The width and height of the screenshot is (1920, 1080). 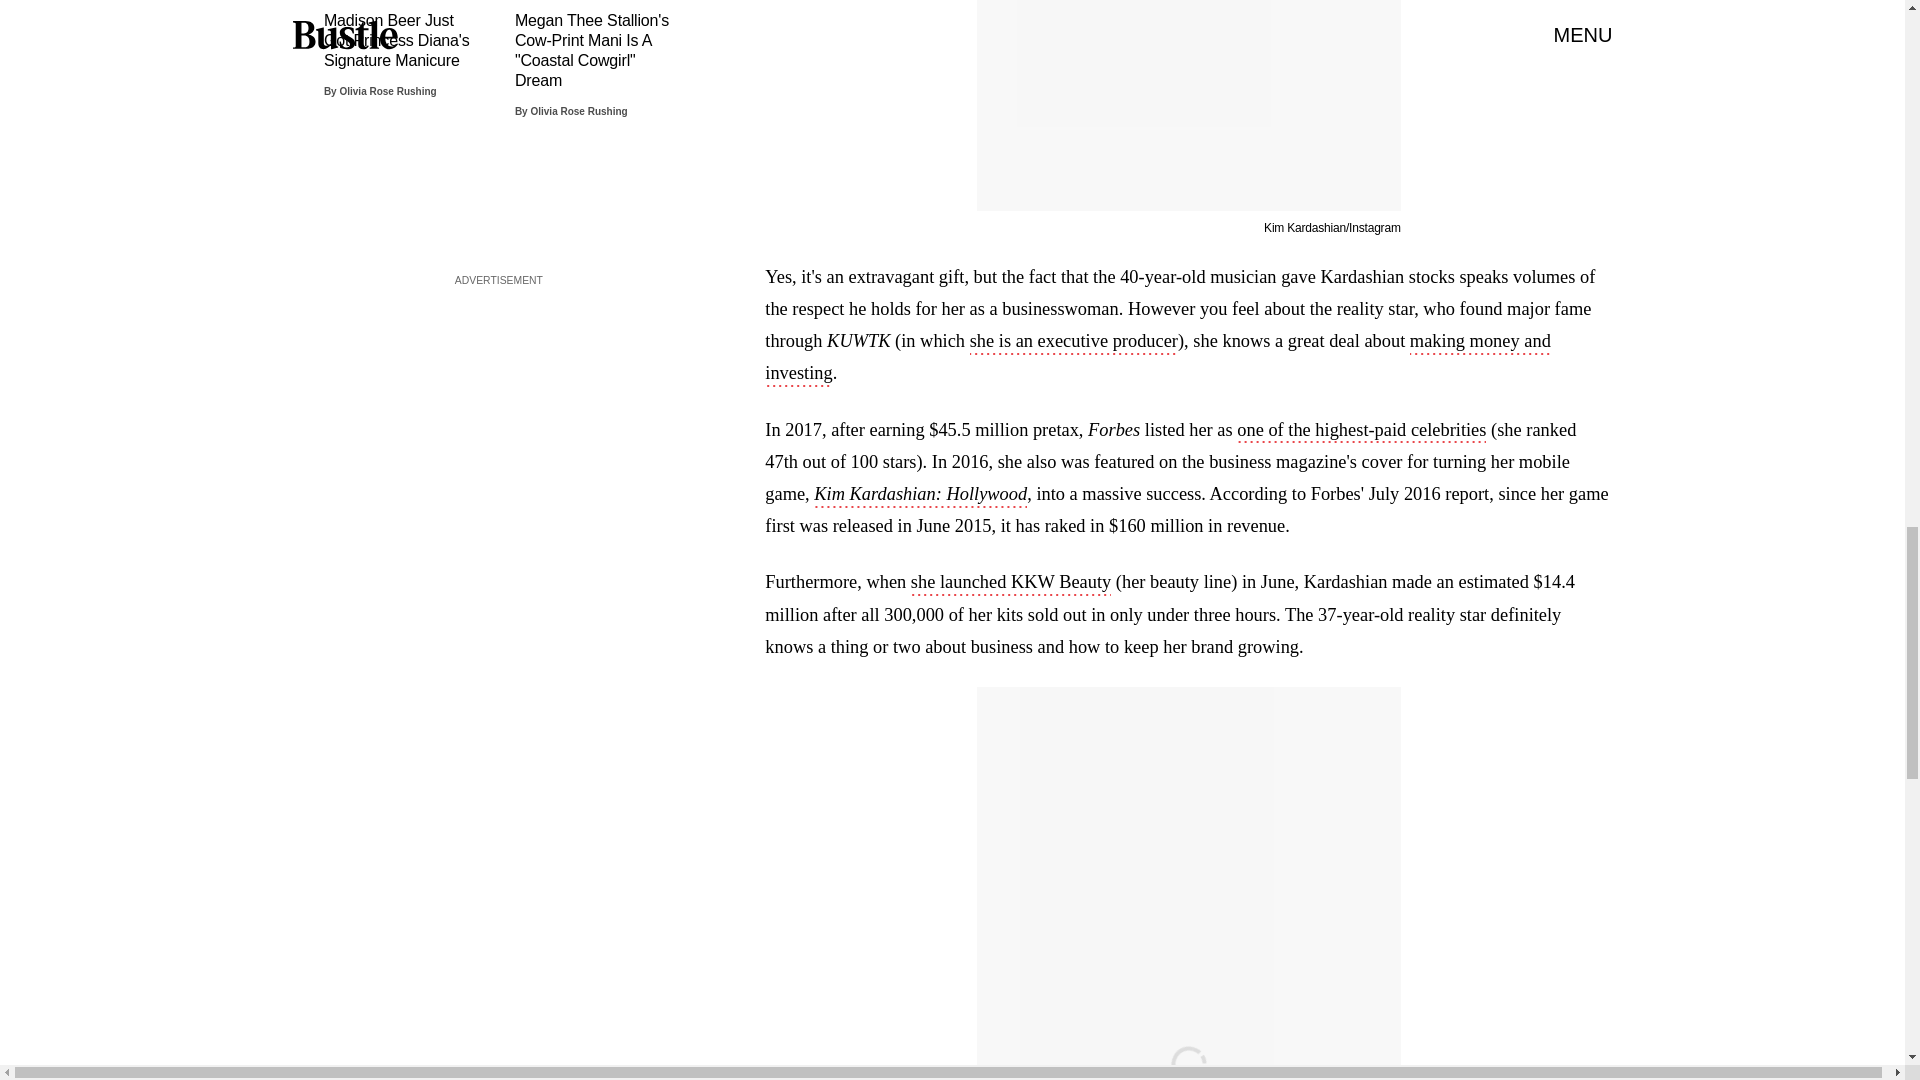 I want to click on making money and investing, so click(x=1158, y=358).